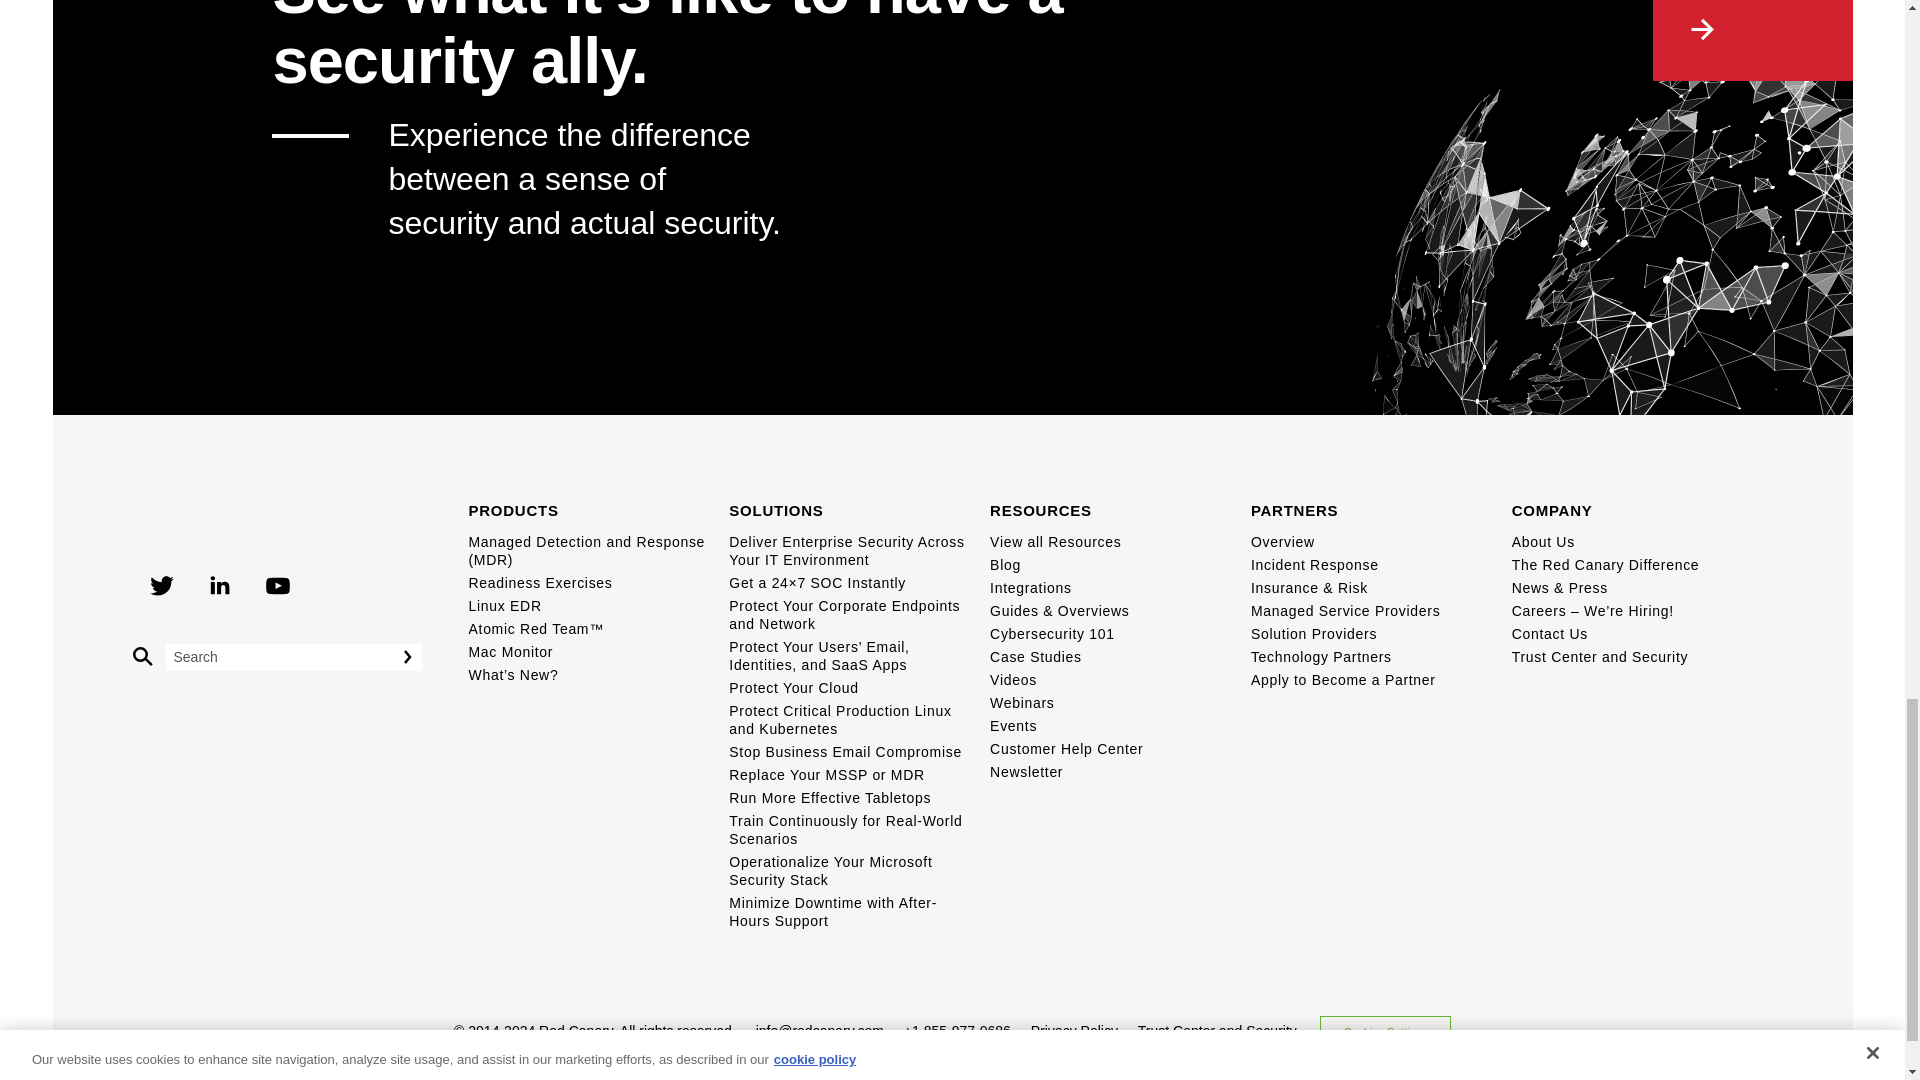 This screenshot has width=1920, height=1080. What do you see at coordinates (416, 656) in the screenshot?
I see `Search` at bounding box center [416, 656].